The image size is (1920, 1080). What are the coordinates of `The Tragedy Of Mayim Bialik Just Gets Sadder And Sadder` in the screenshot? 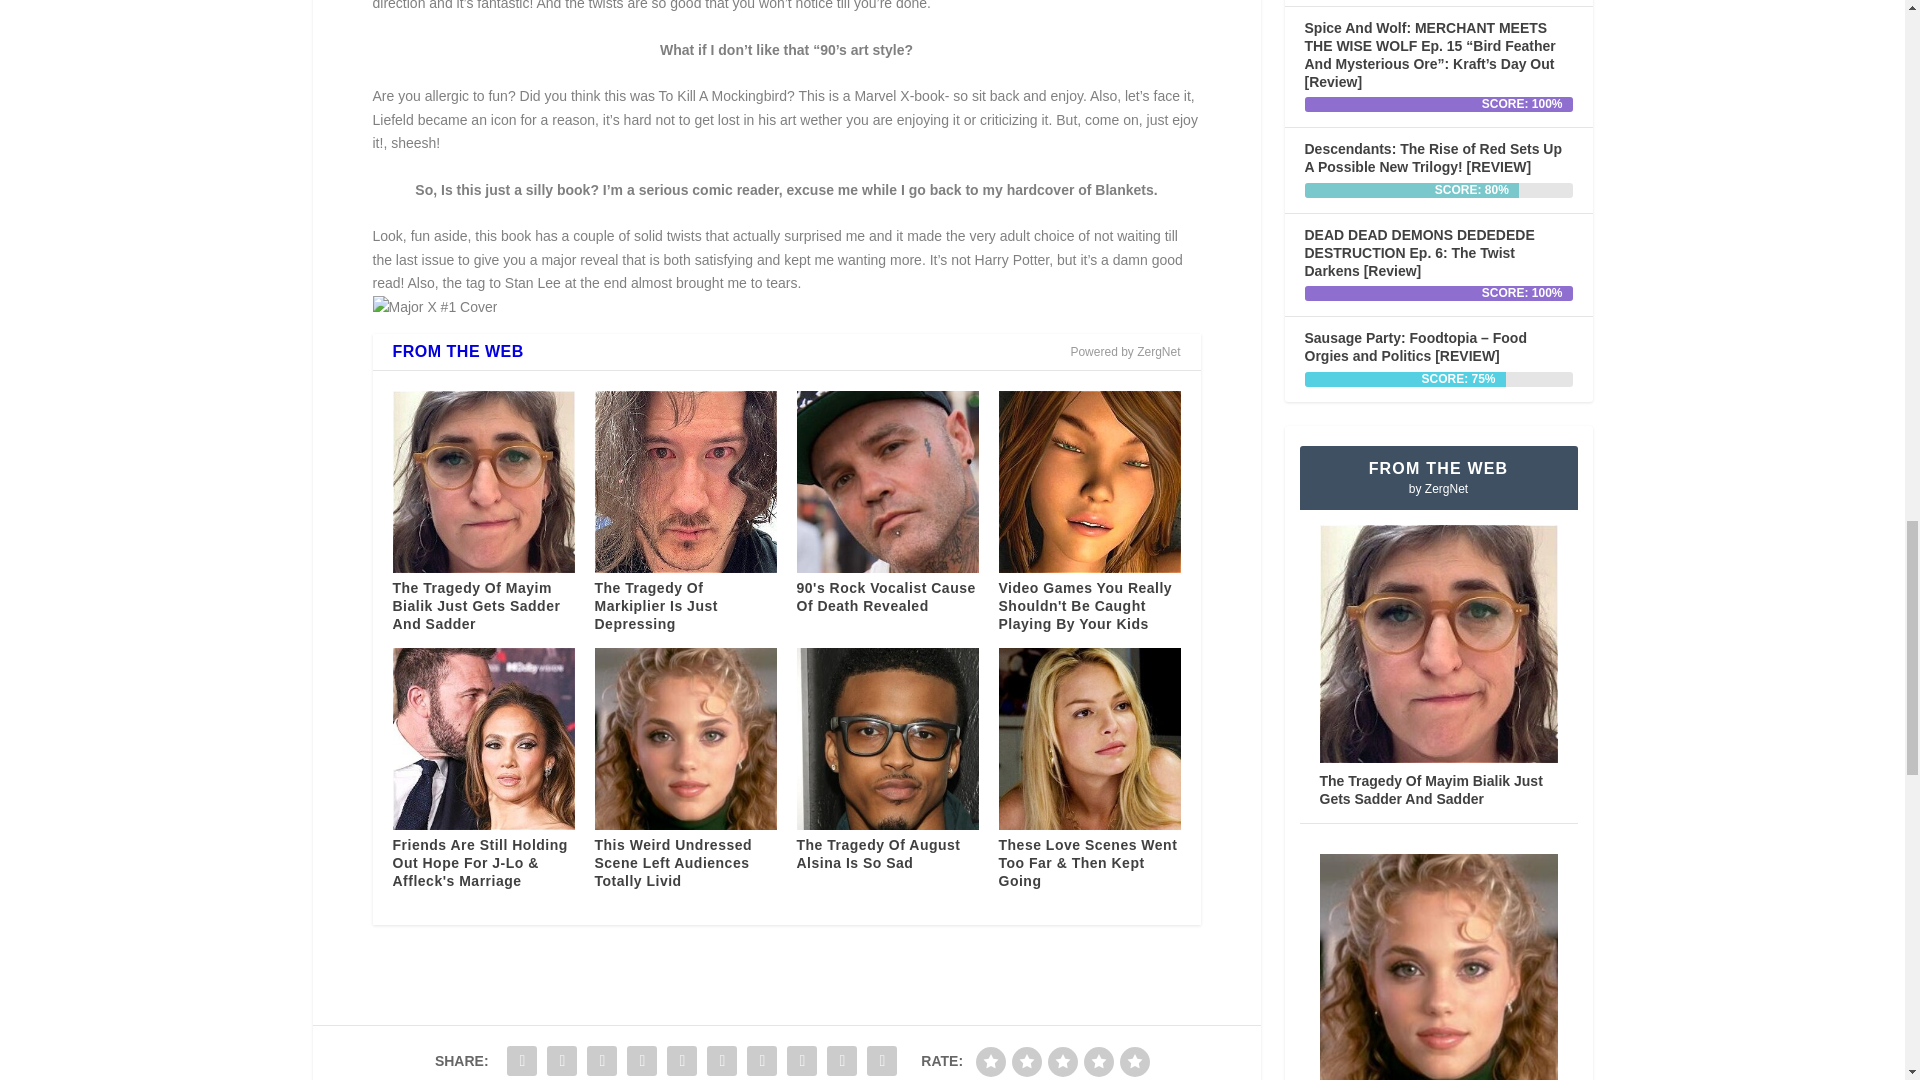 It's located at (476, 605).